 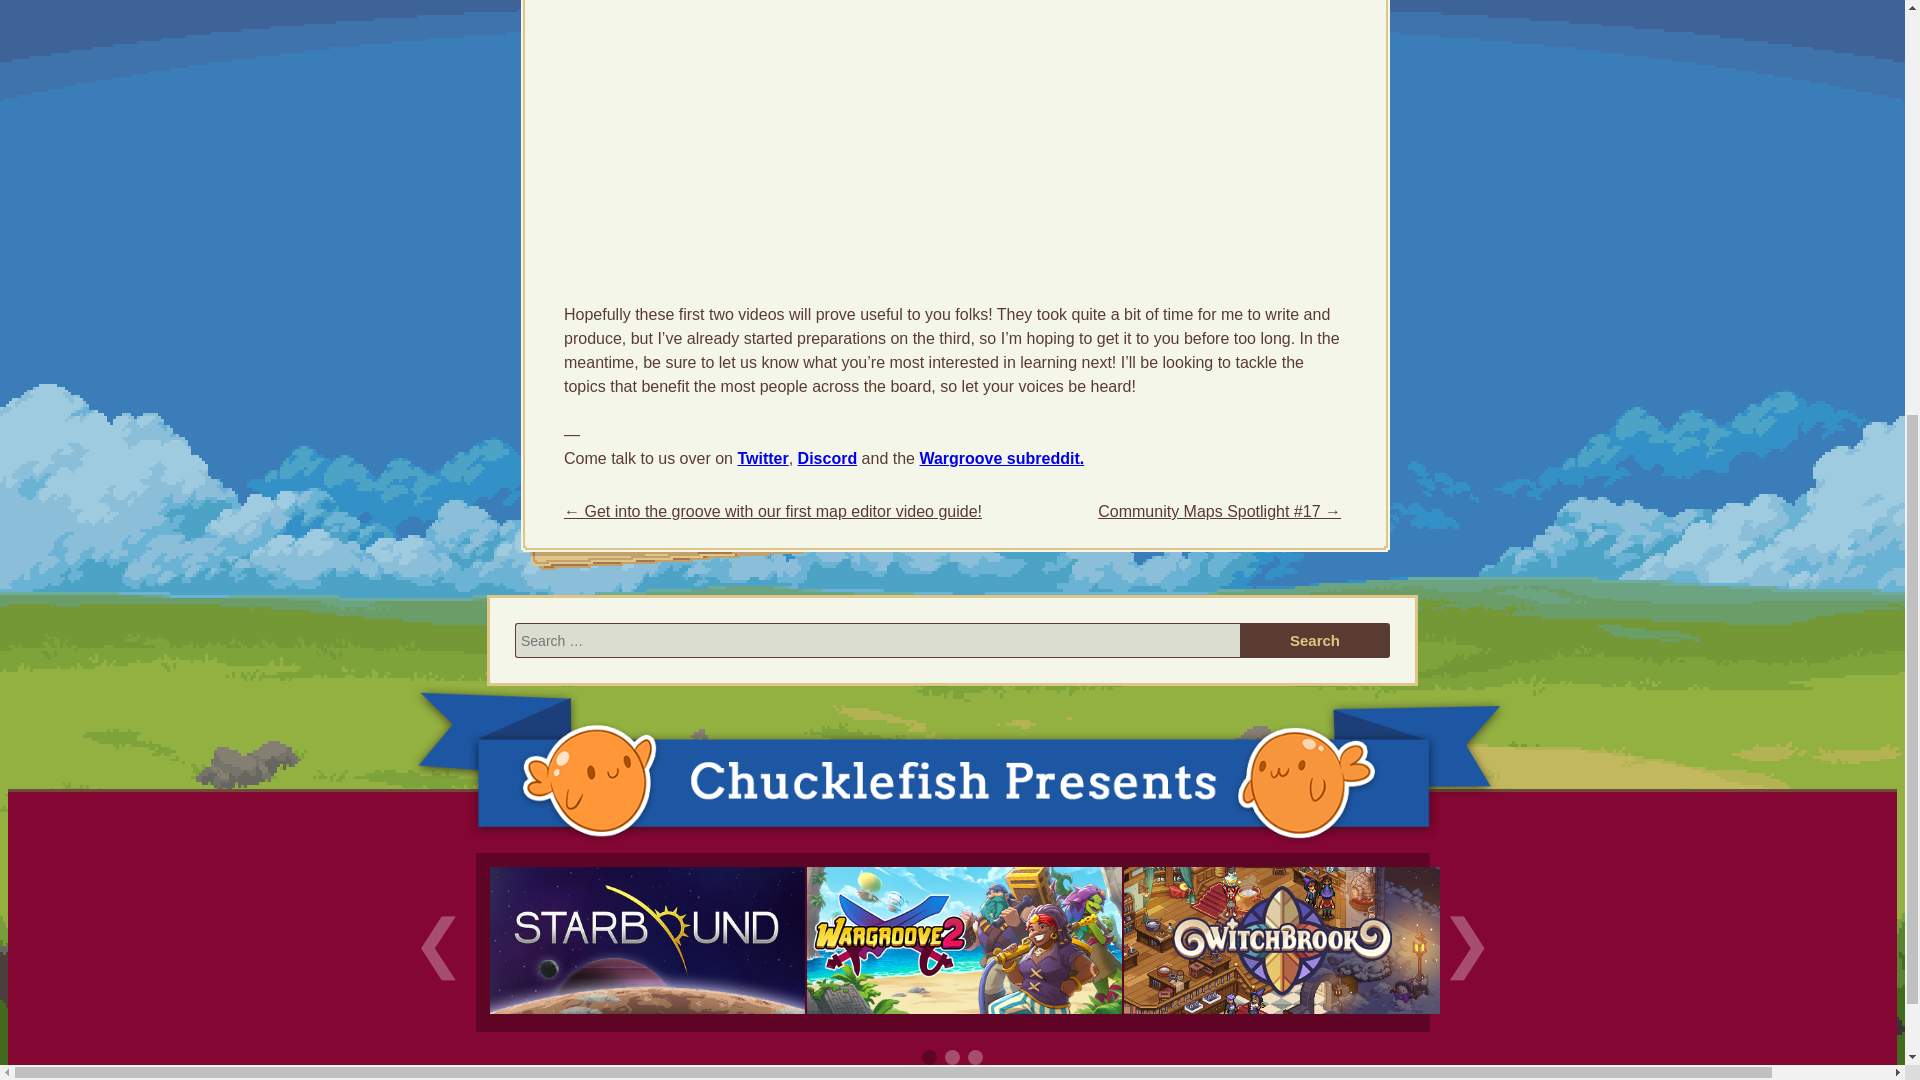 What do you see at coordinates (1315, 640) in the screenshot?
I see `Search` at bounding box center [1315, 640].